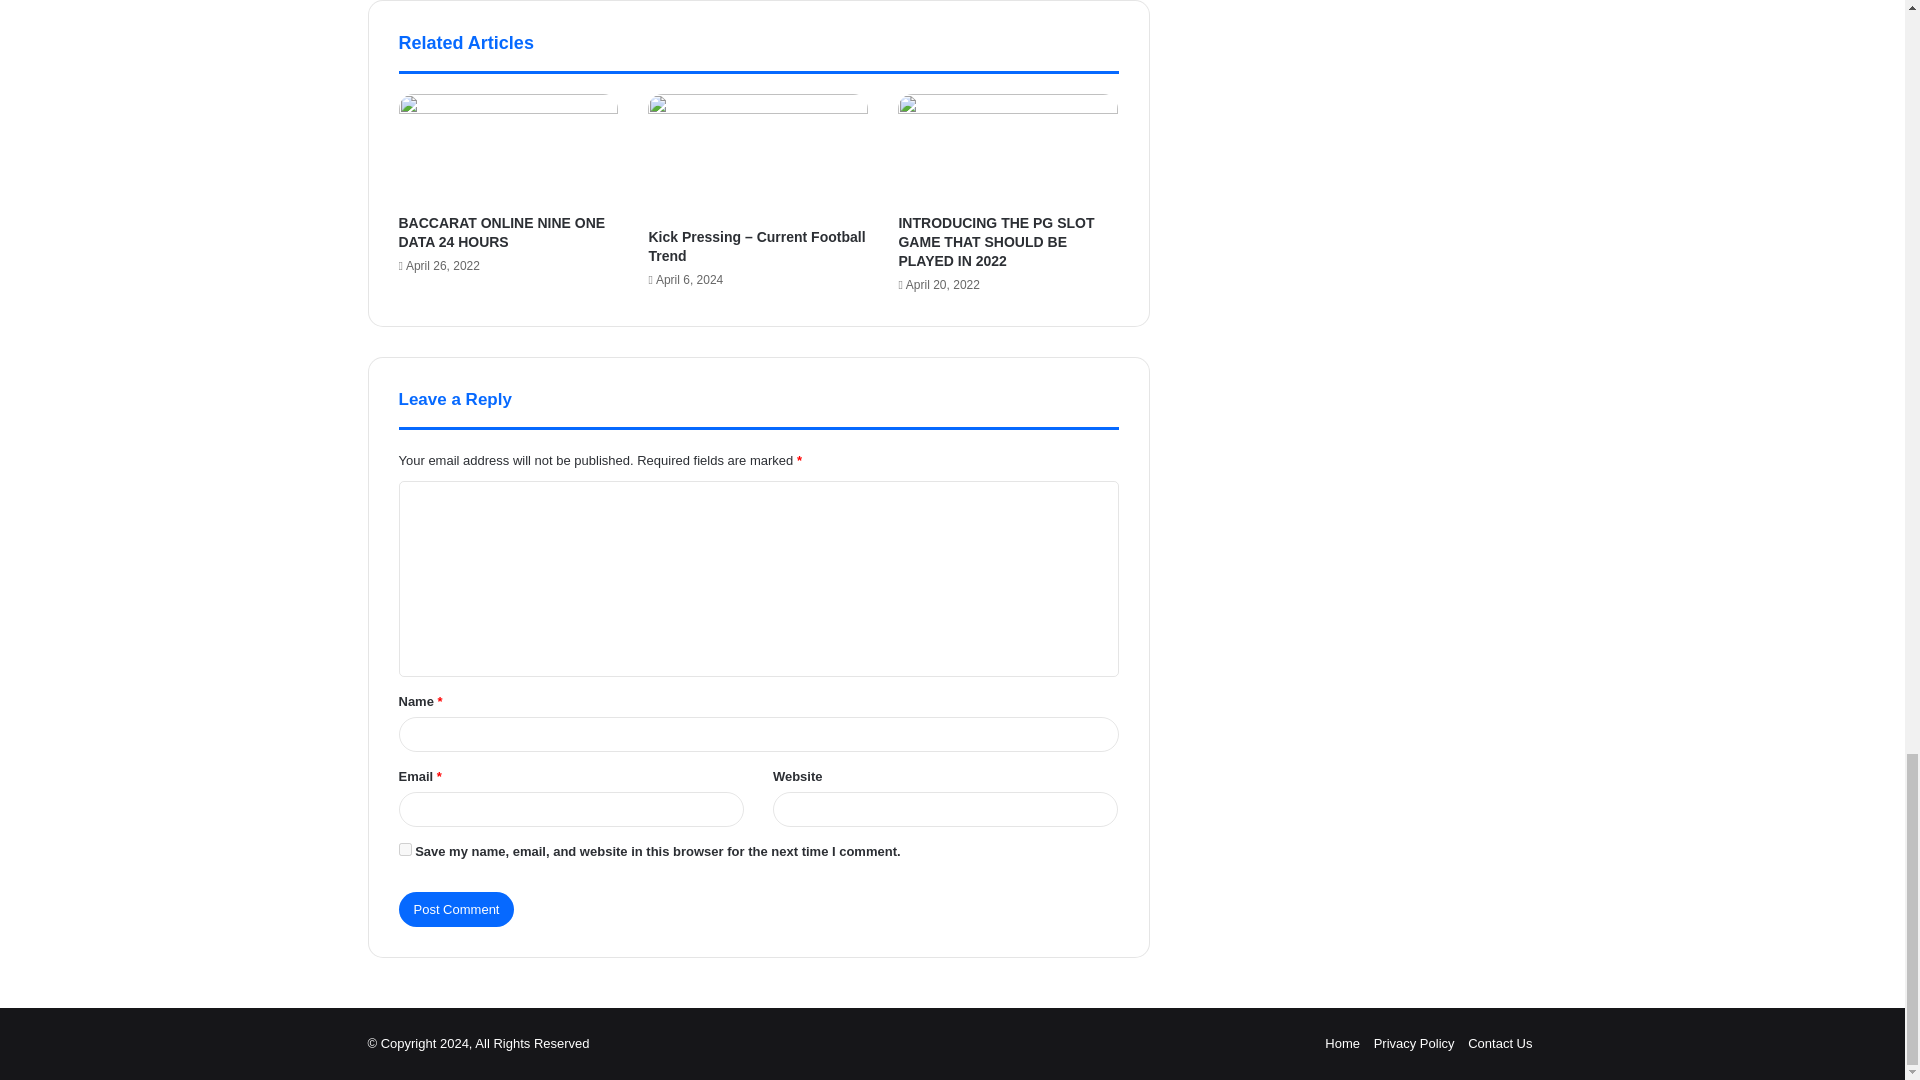 This screenshot has height=1080, width=1920. Describe the element at coordinates (500, 232) in the screenshot. I see `BACCARAT ONLINE NINE ONE DATA 24 HOURS` at that location.